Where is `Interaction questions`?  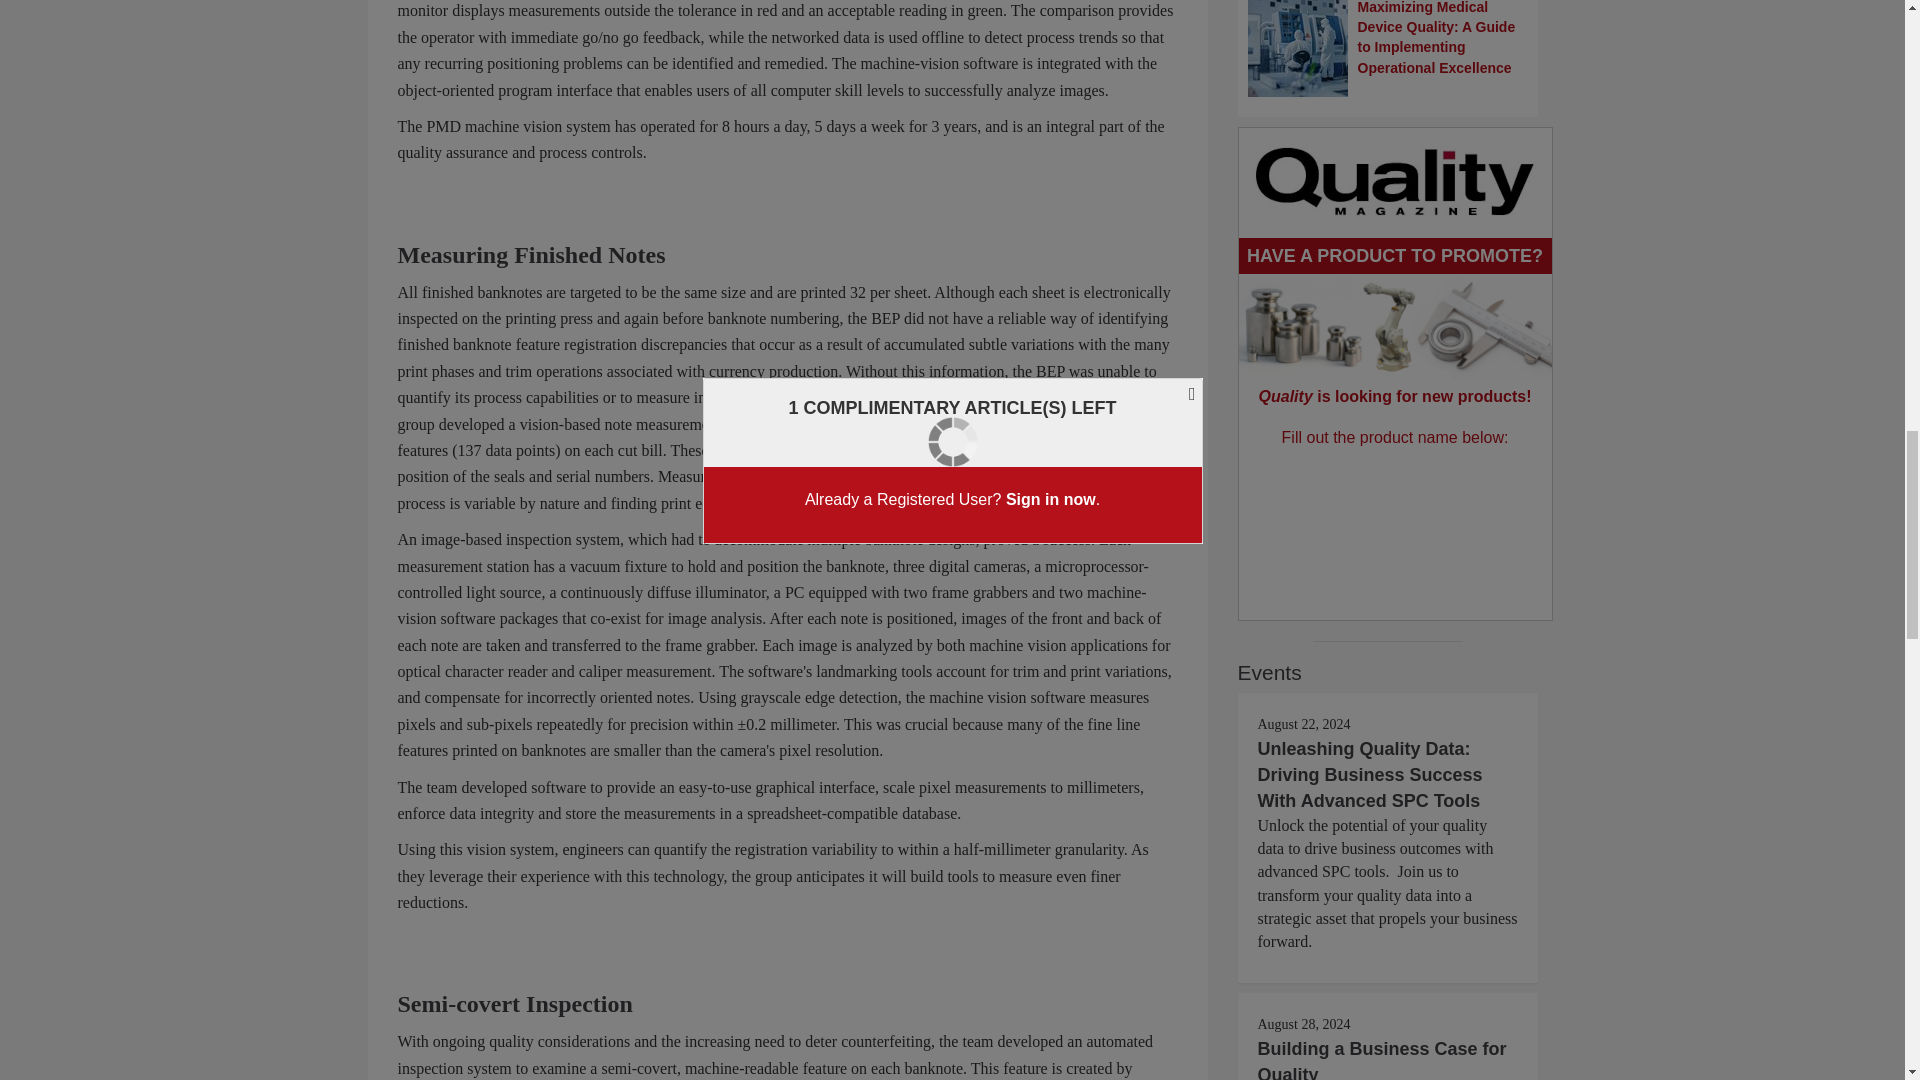 Interaction questions is located at coordinates (1396, 512).